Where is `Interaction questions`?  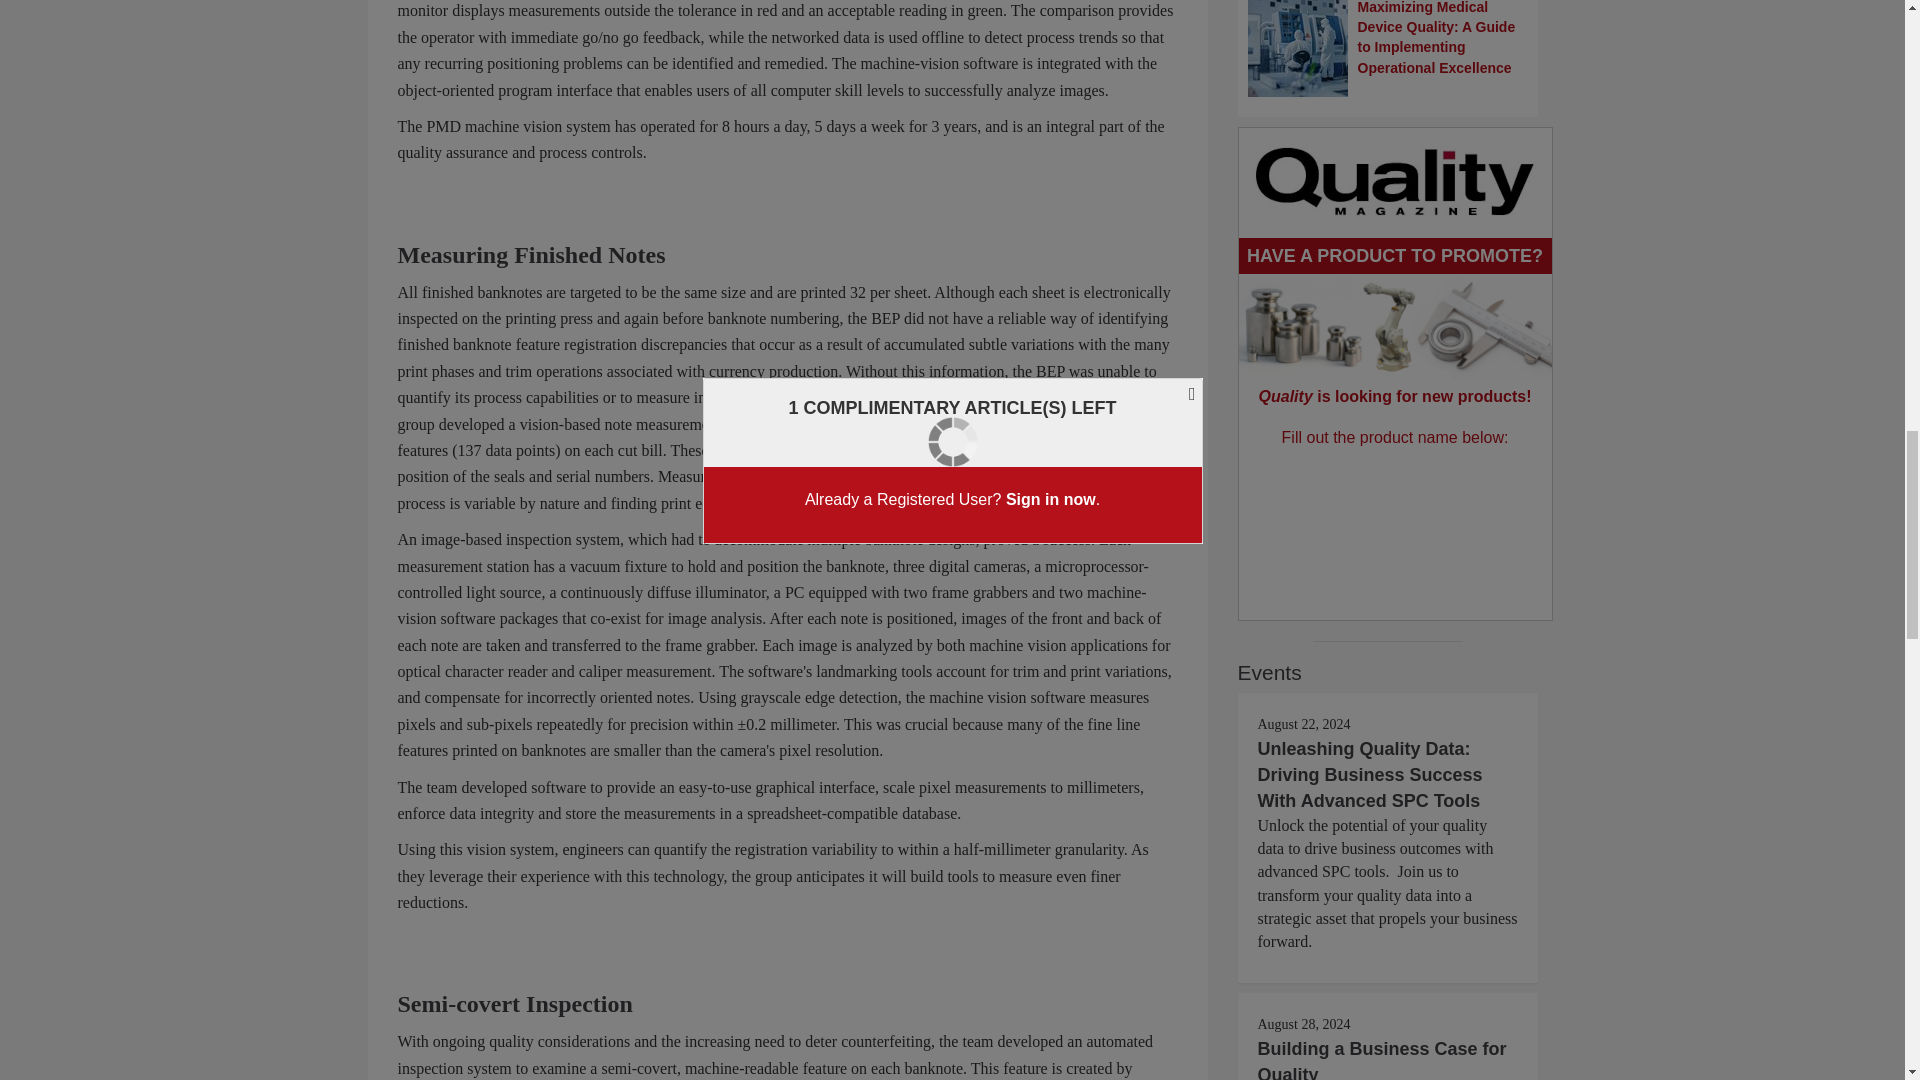 Interaction questions is located at coordinates (1396, 512).